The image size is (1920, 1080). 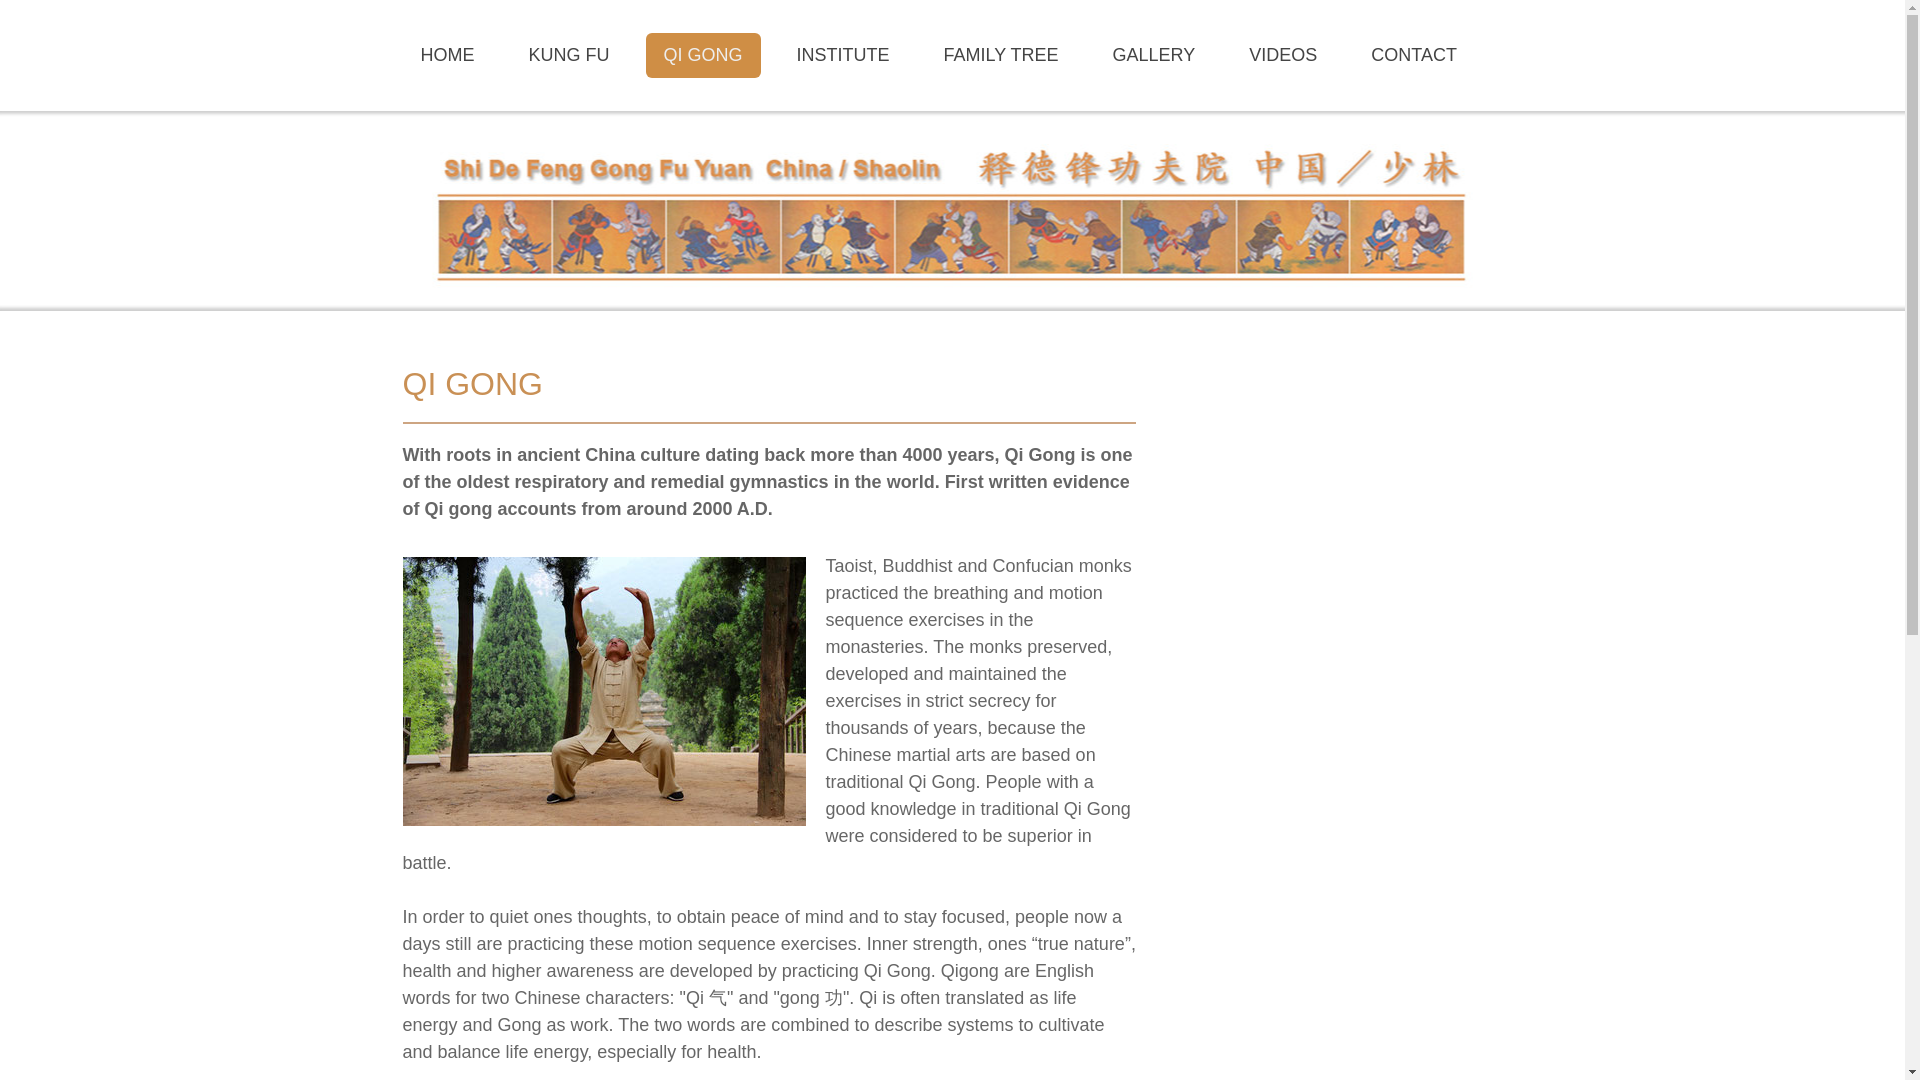 I want to click on GALLERY, so click(x=1154, y=55).